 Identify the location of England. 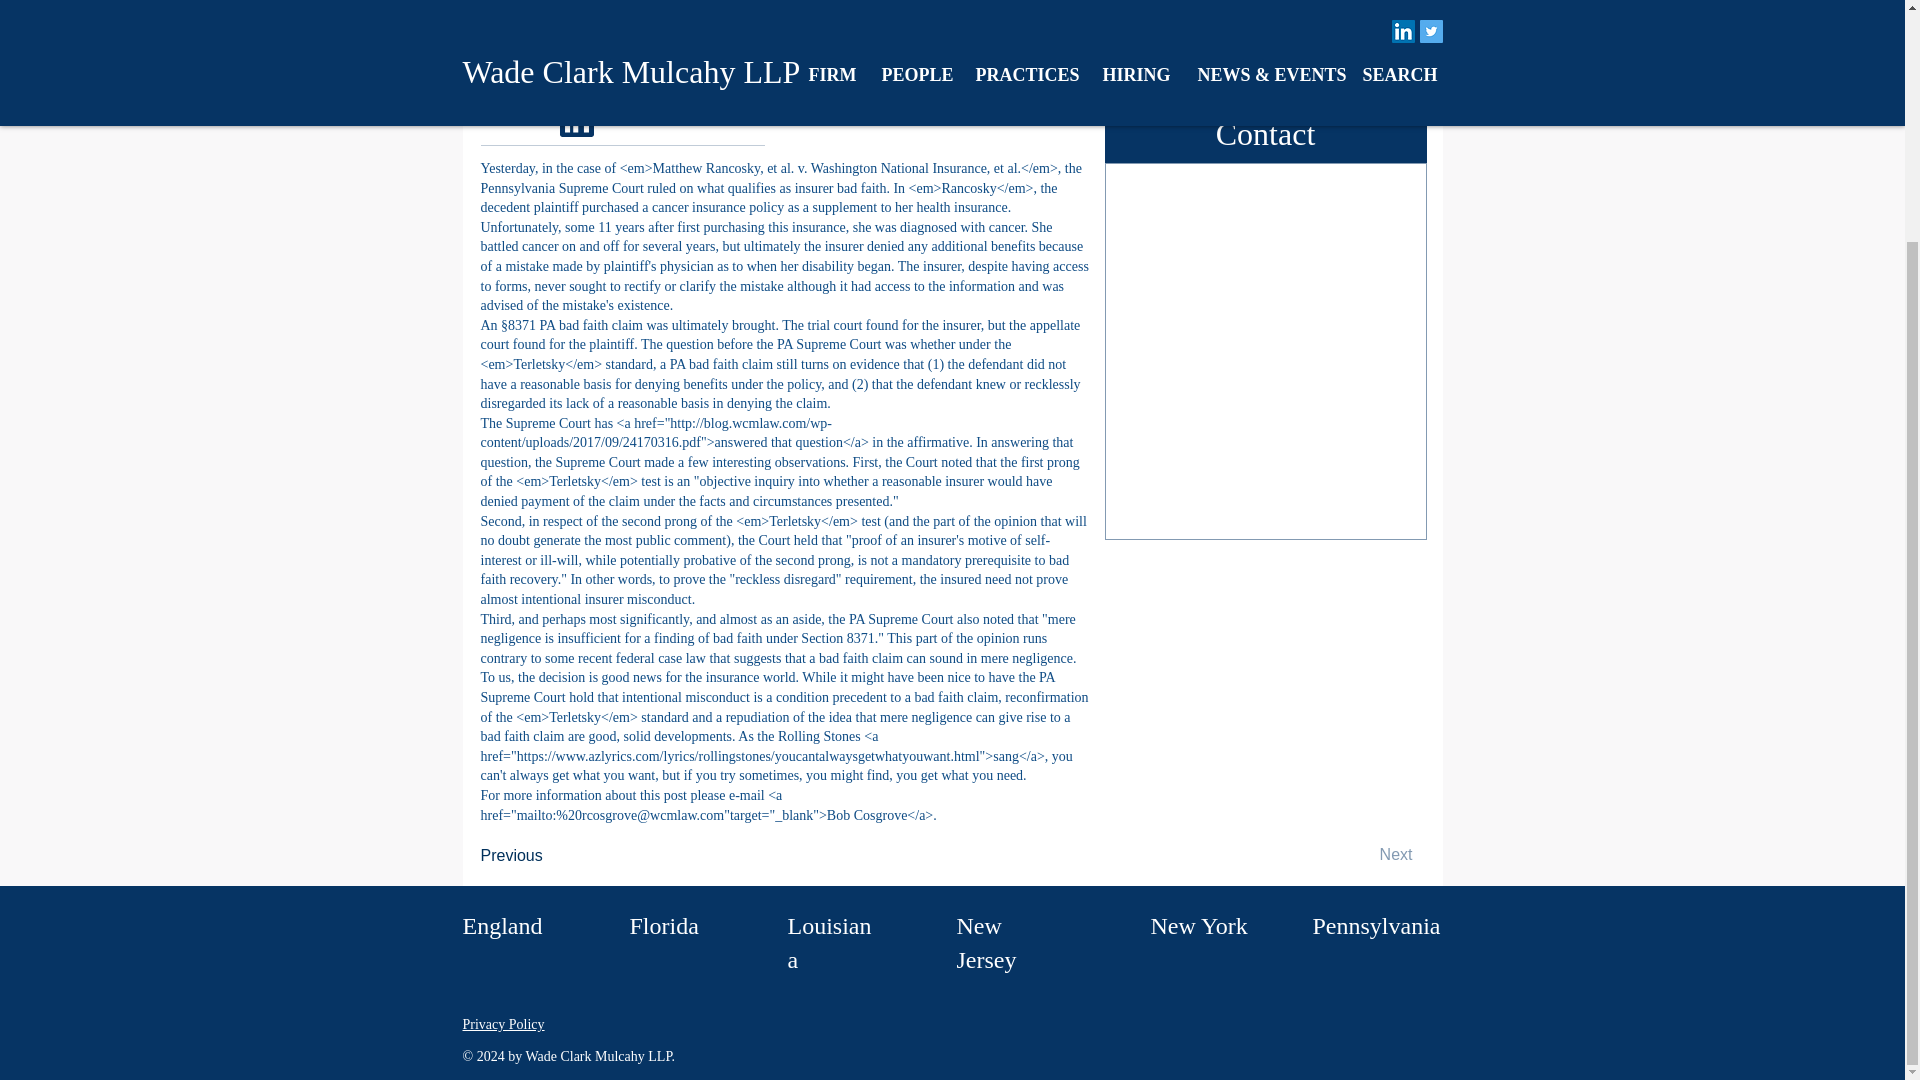
(502, 925).